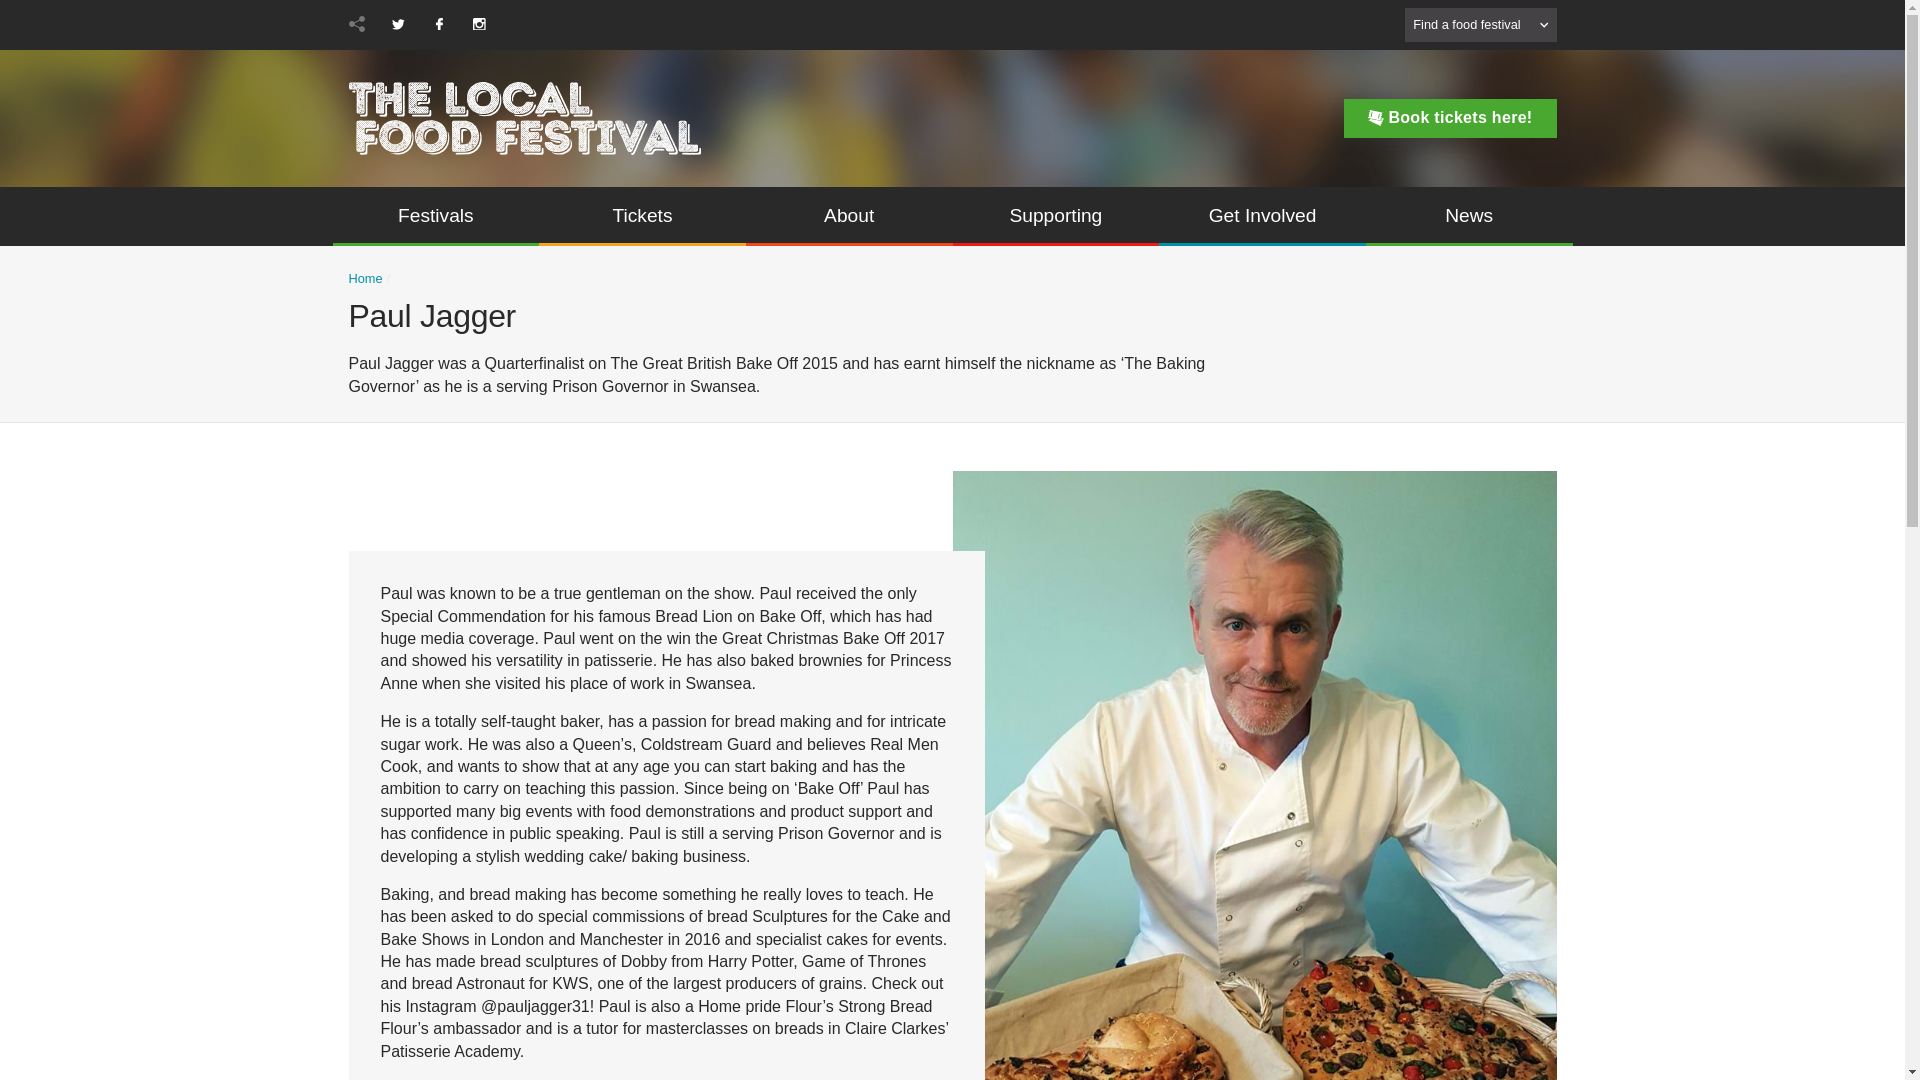  What do you see at coordinates (1468, 216) in the screenshot?
I see `News` at bounding box center [1468, 216].